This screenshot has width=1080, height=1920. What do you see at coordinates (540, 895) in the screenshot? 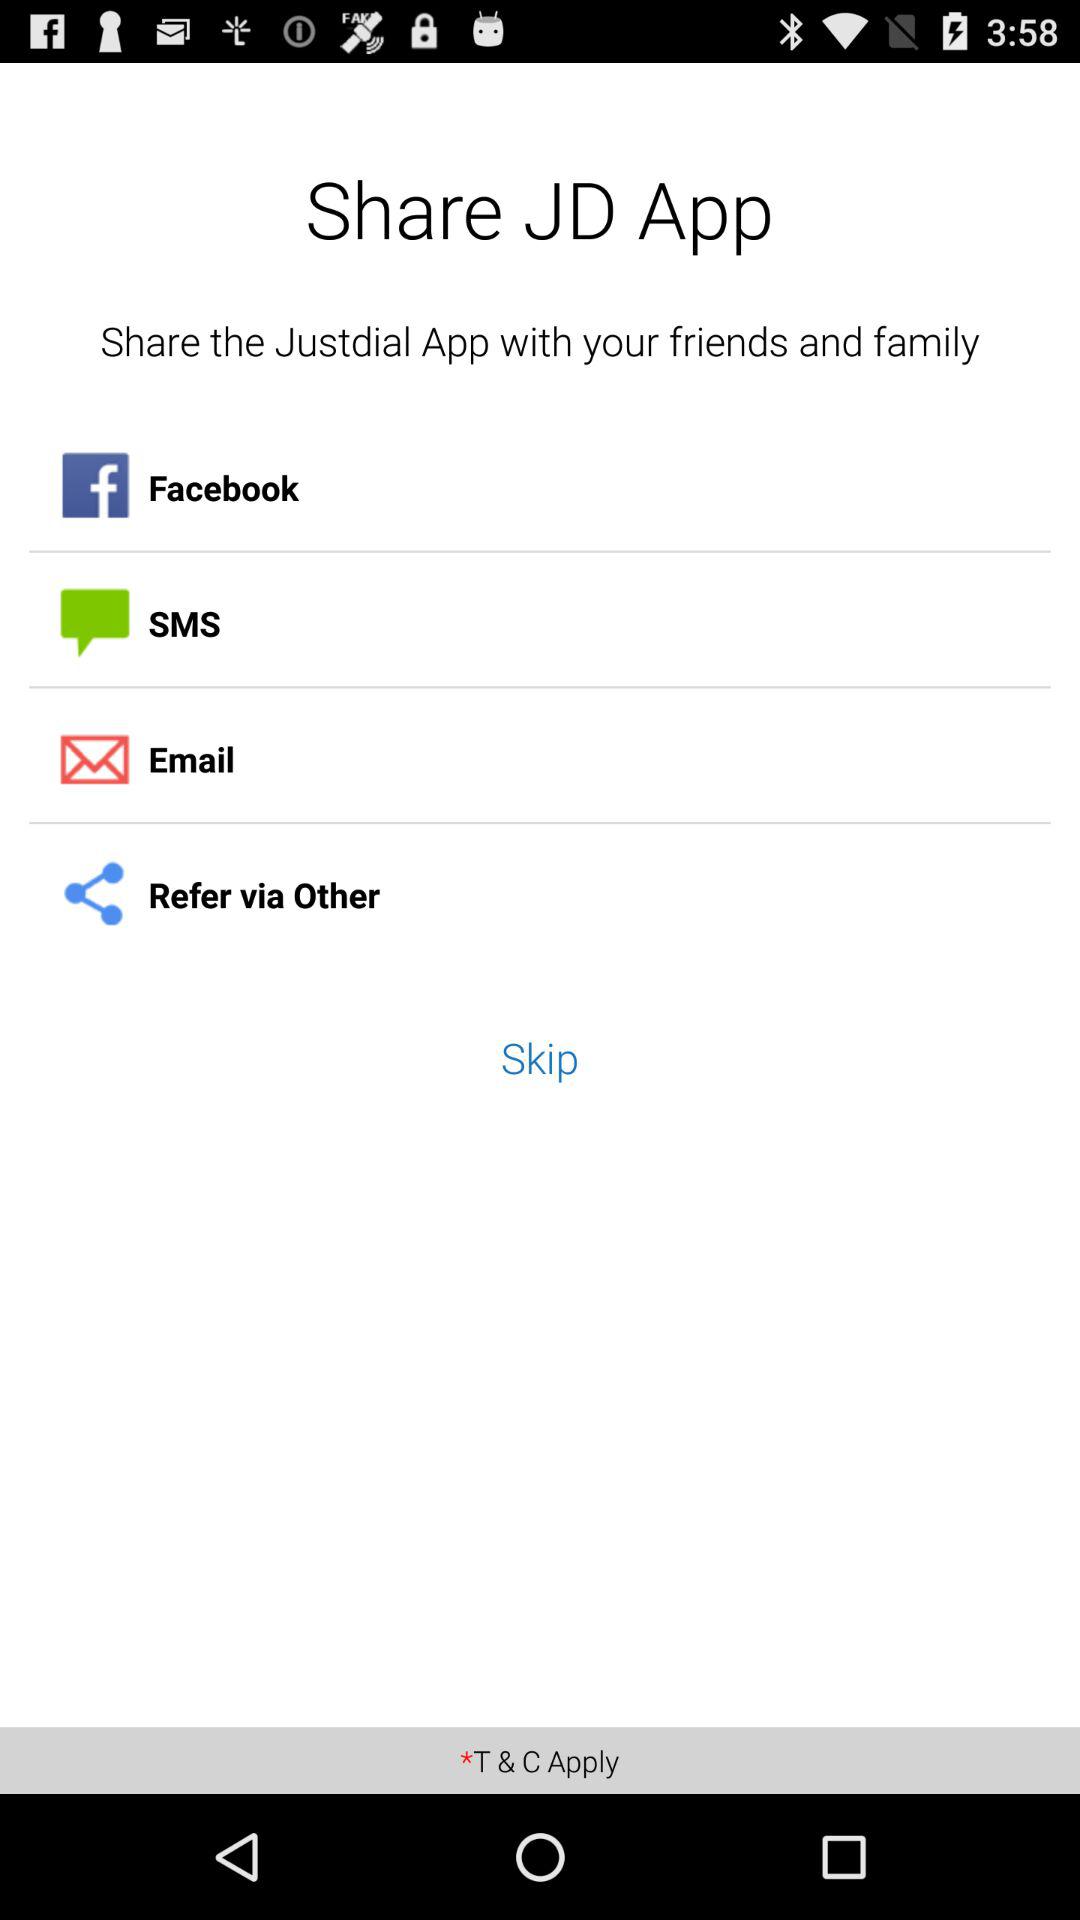
I see `turn off the app above the skip app` at bounding box center [540, 895].